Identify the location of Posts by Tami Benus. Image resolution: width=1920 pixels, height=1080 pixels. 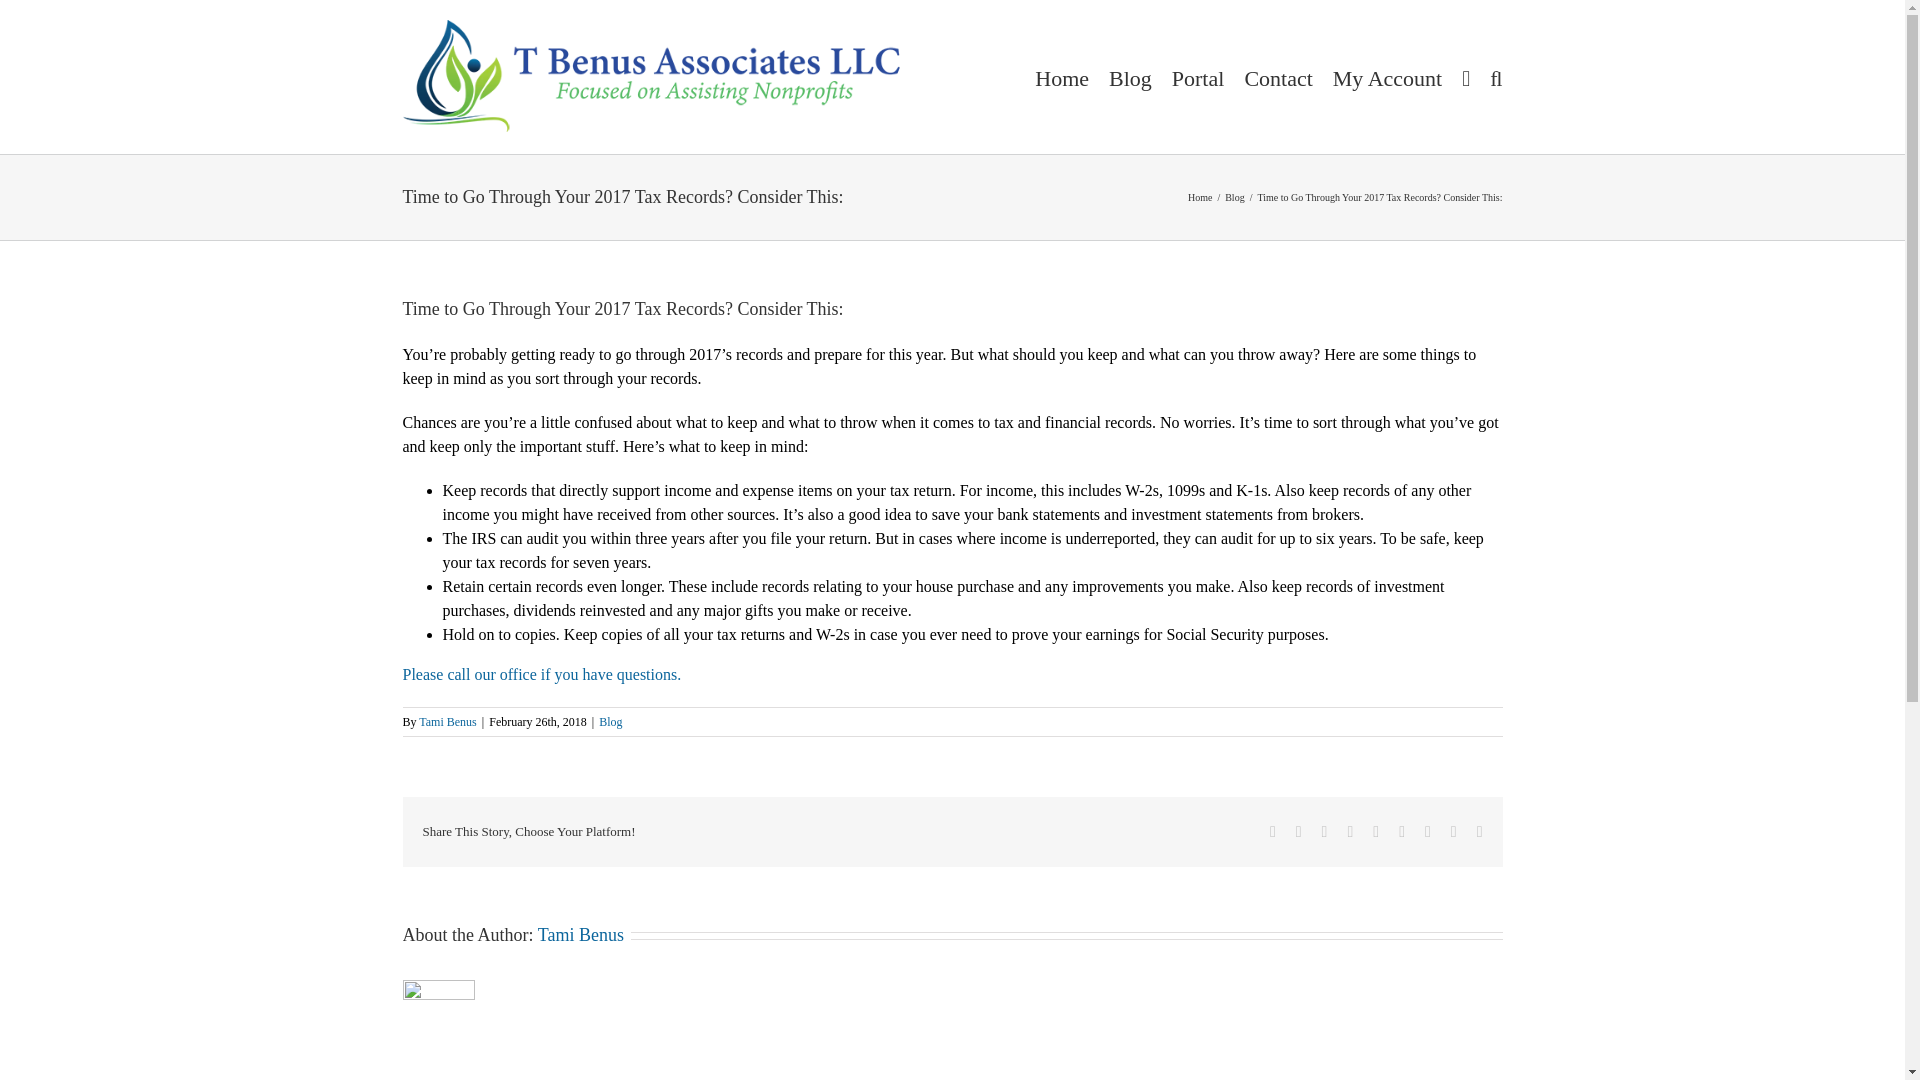
(580, 934).